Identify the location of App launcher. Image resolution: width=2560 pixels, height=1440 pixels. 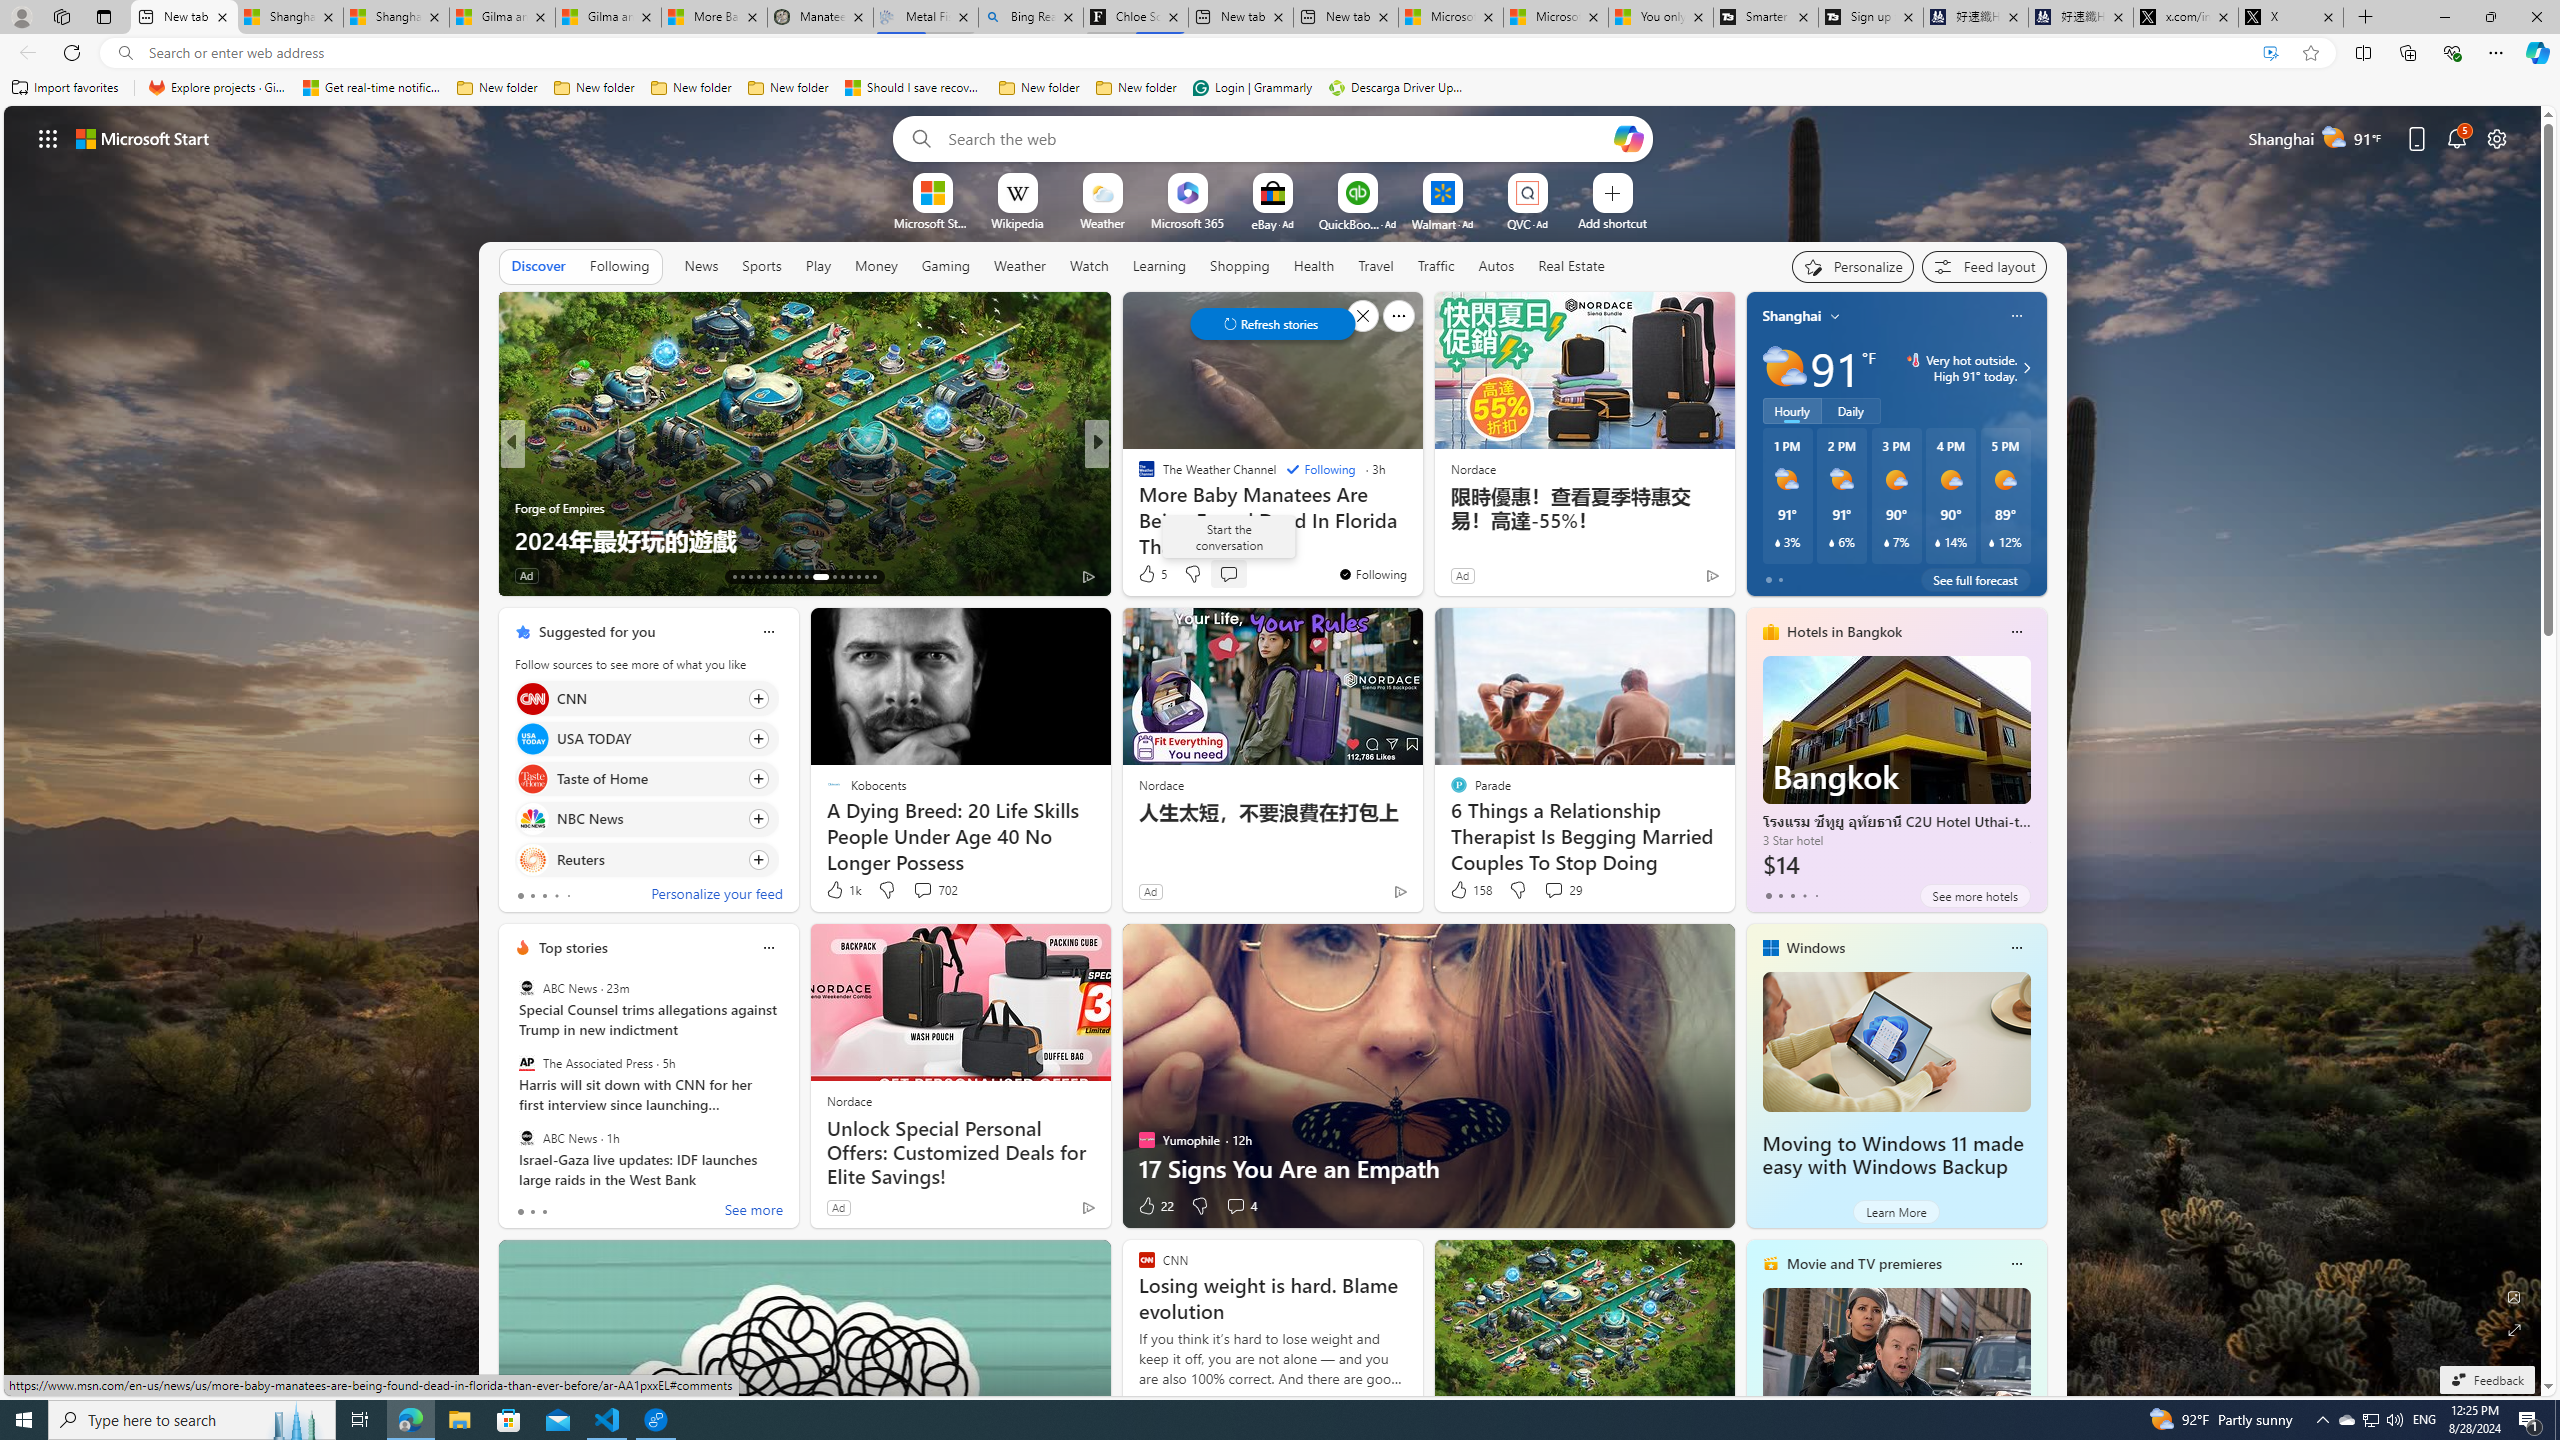
(48, 138).